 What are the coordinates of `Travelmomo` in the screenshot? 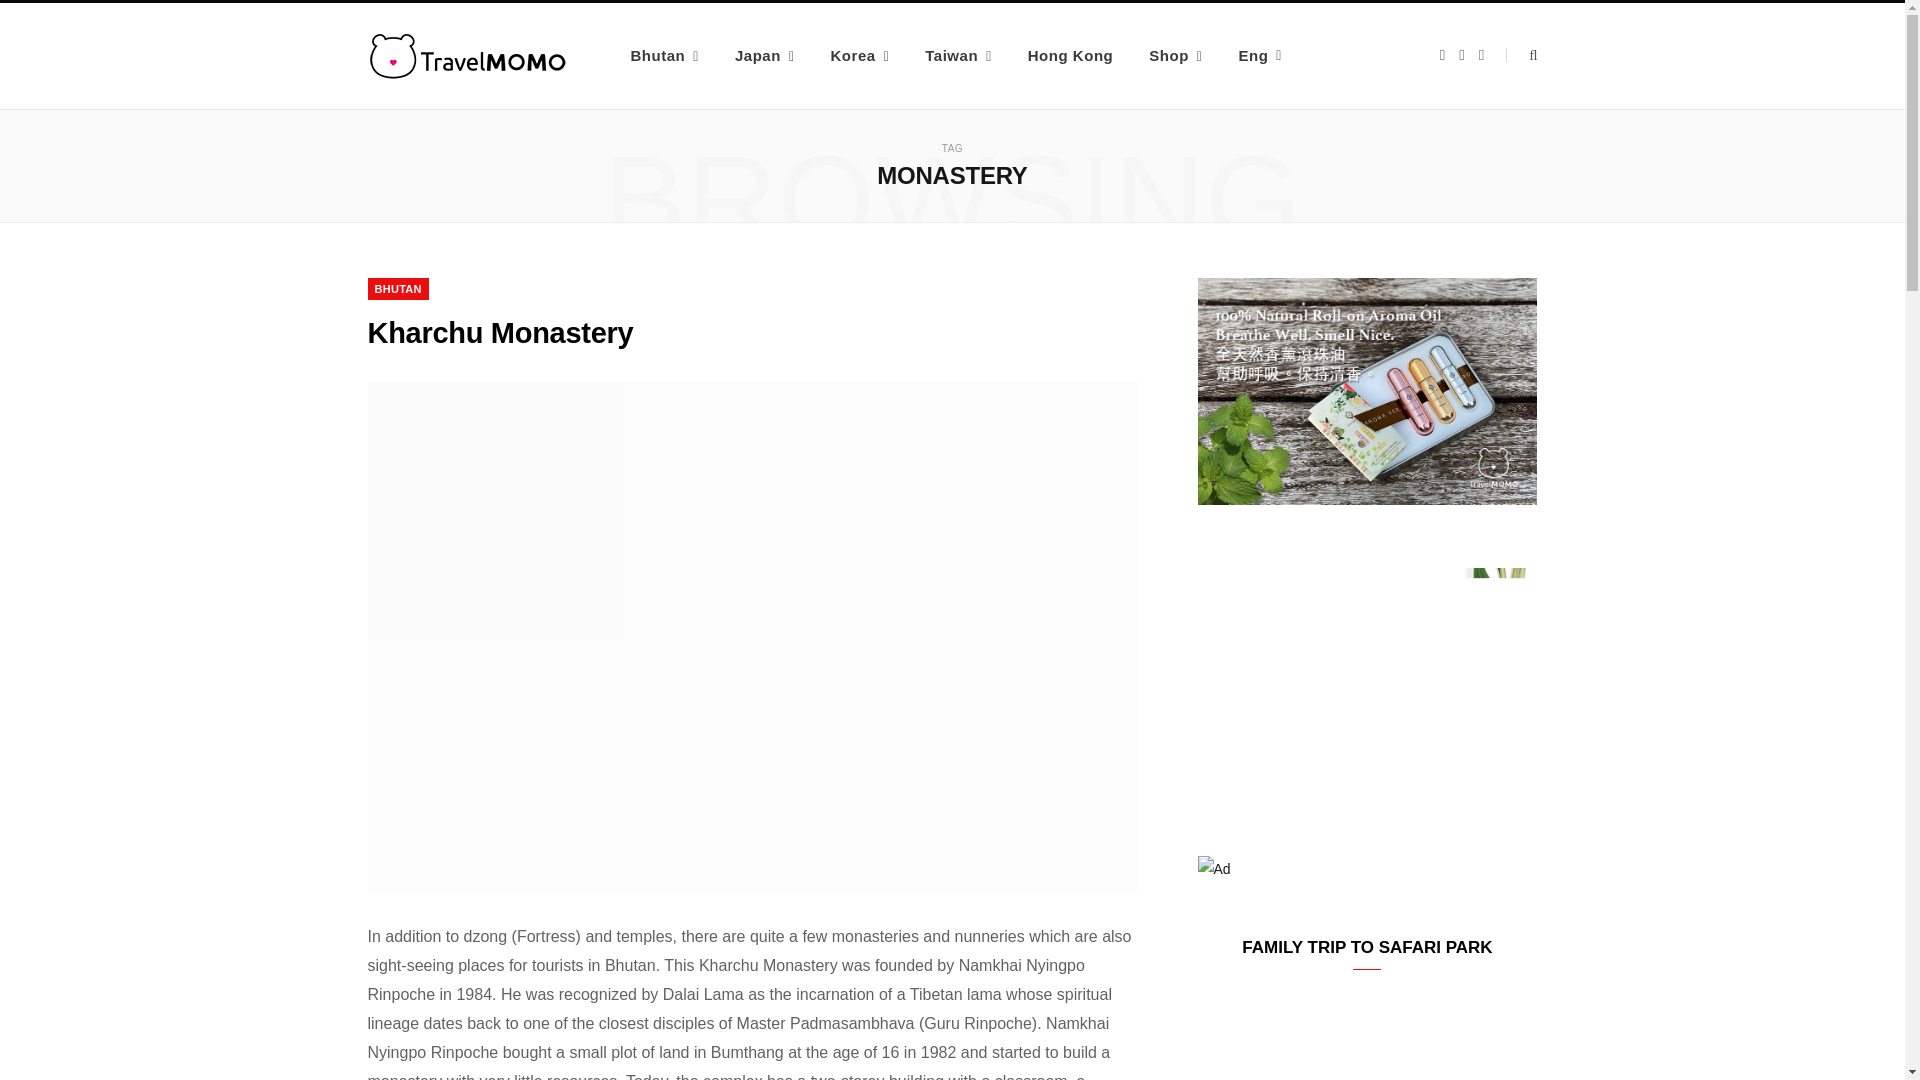 It's located at (468, 56).